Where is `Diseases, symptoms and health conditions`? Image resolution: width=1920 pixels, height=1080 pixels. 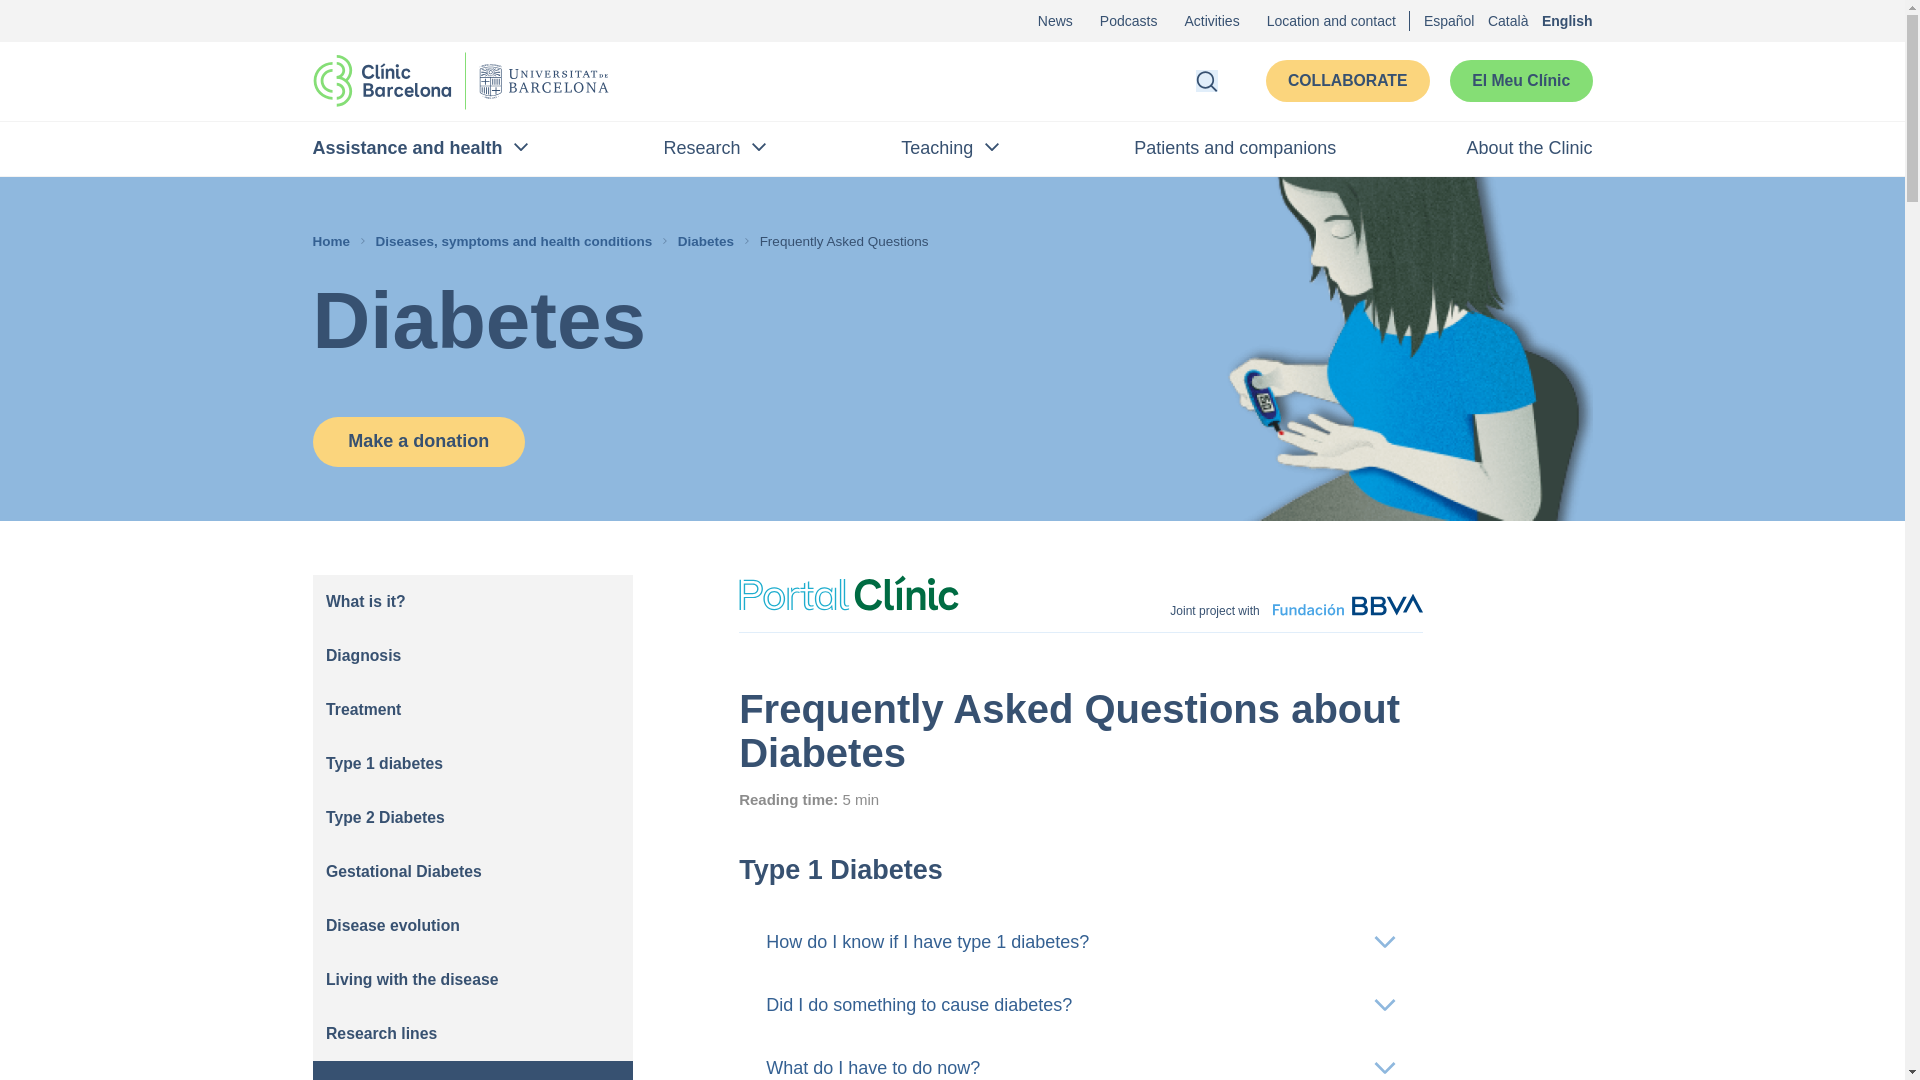 Diseases, symptoms and health conditions is located at coordinates (518, 240).